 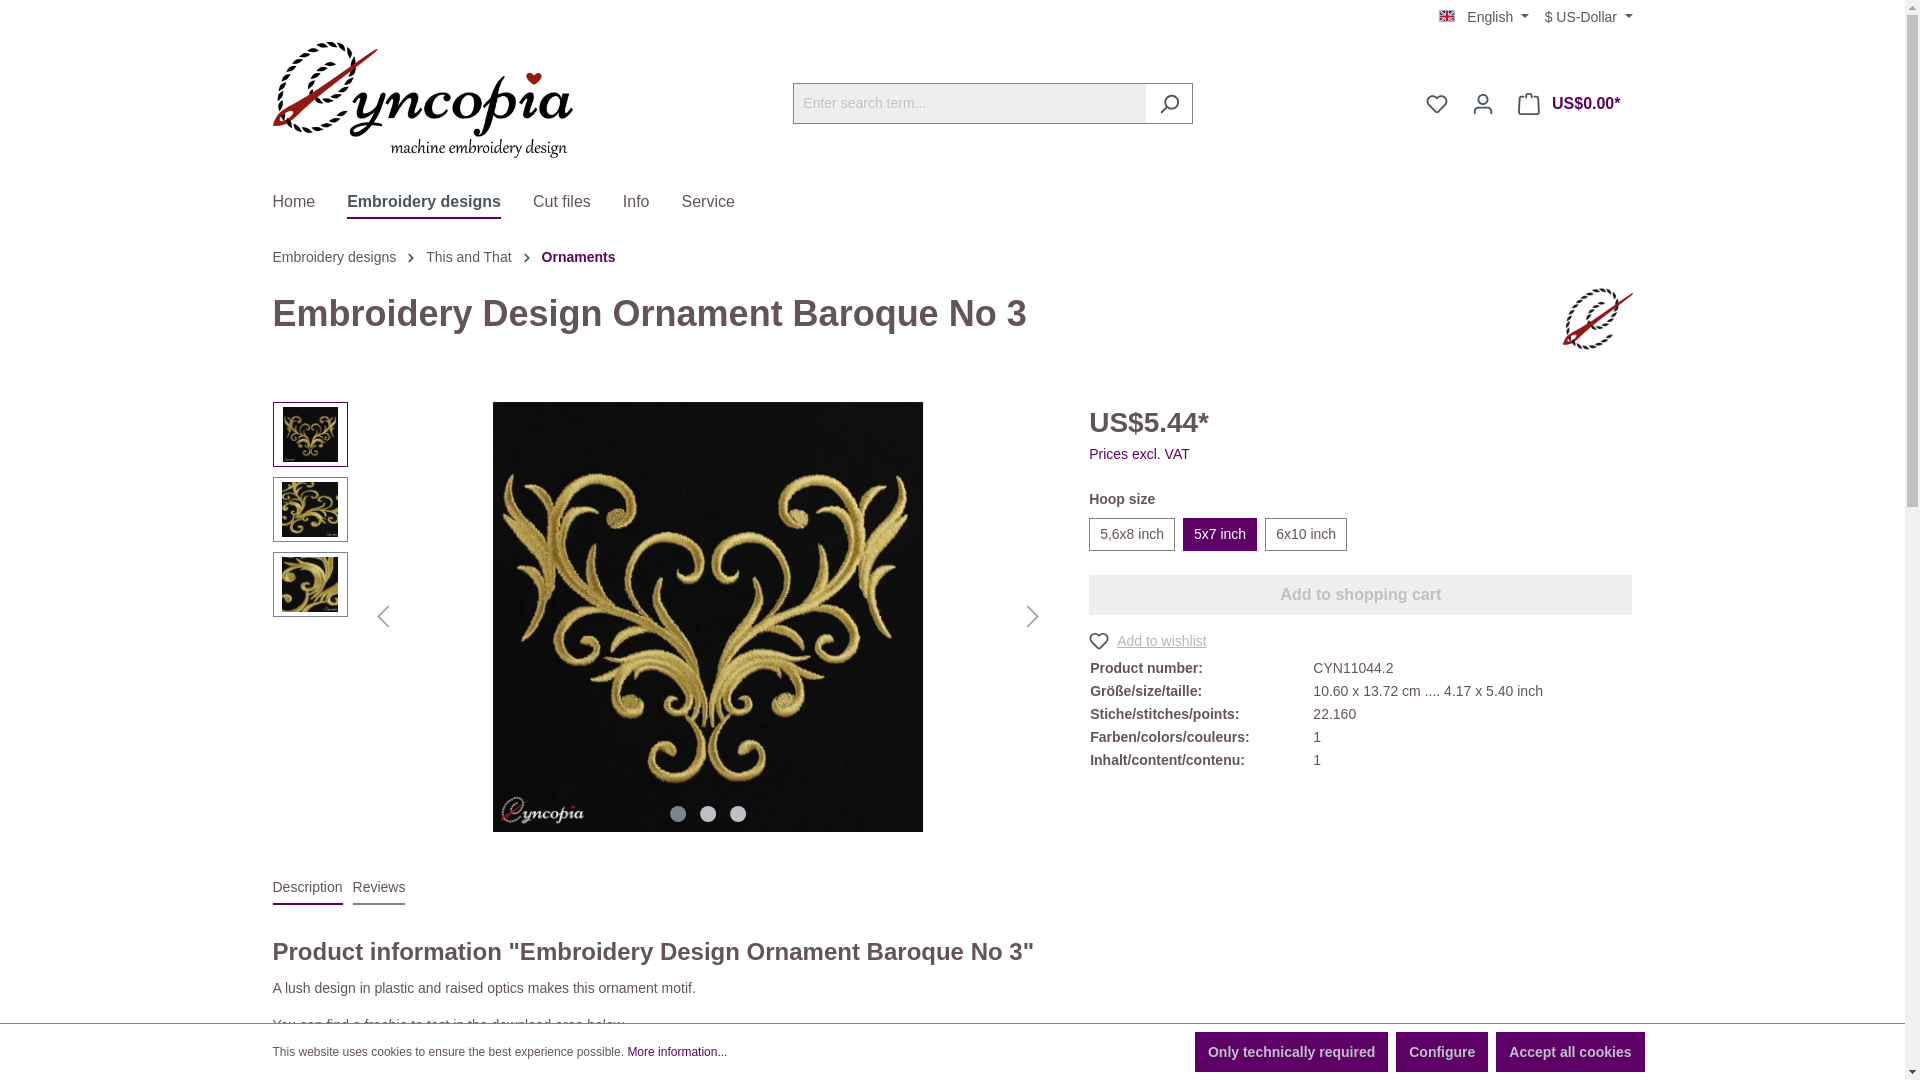 What do you see at coordinates (578, 204) in the screenshot?
I see `Cut files` at bounding box center [578, 204].